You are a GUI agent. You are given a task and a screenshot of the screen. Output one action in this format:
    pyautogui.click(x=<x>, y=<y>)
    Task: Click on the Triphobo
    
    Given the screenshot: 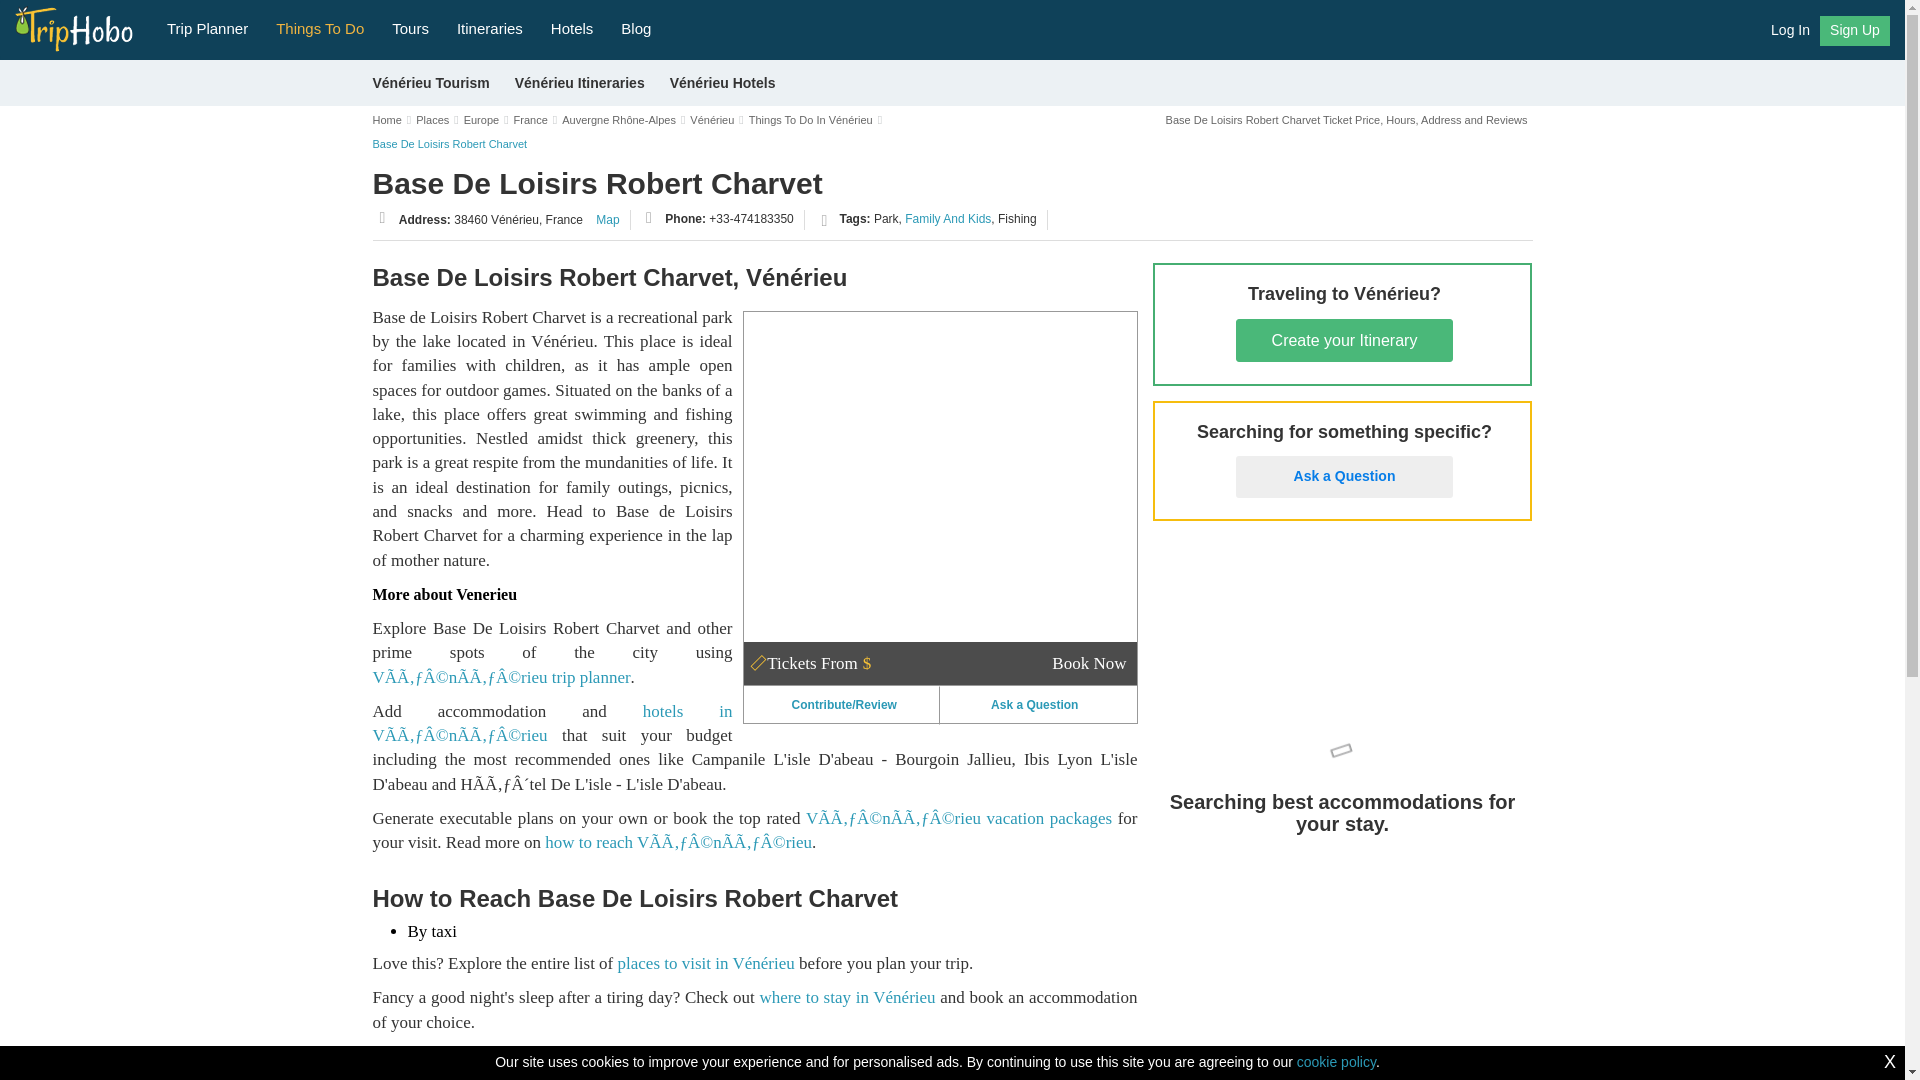 What is the action you would take?
    pyautogui.click(x=74, y=24)
    